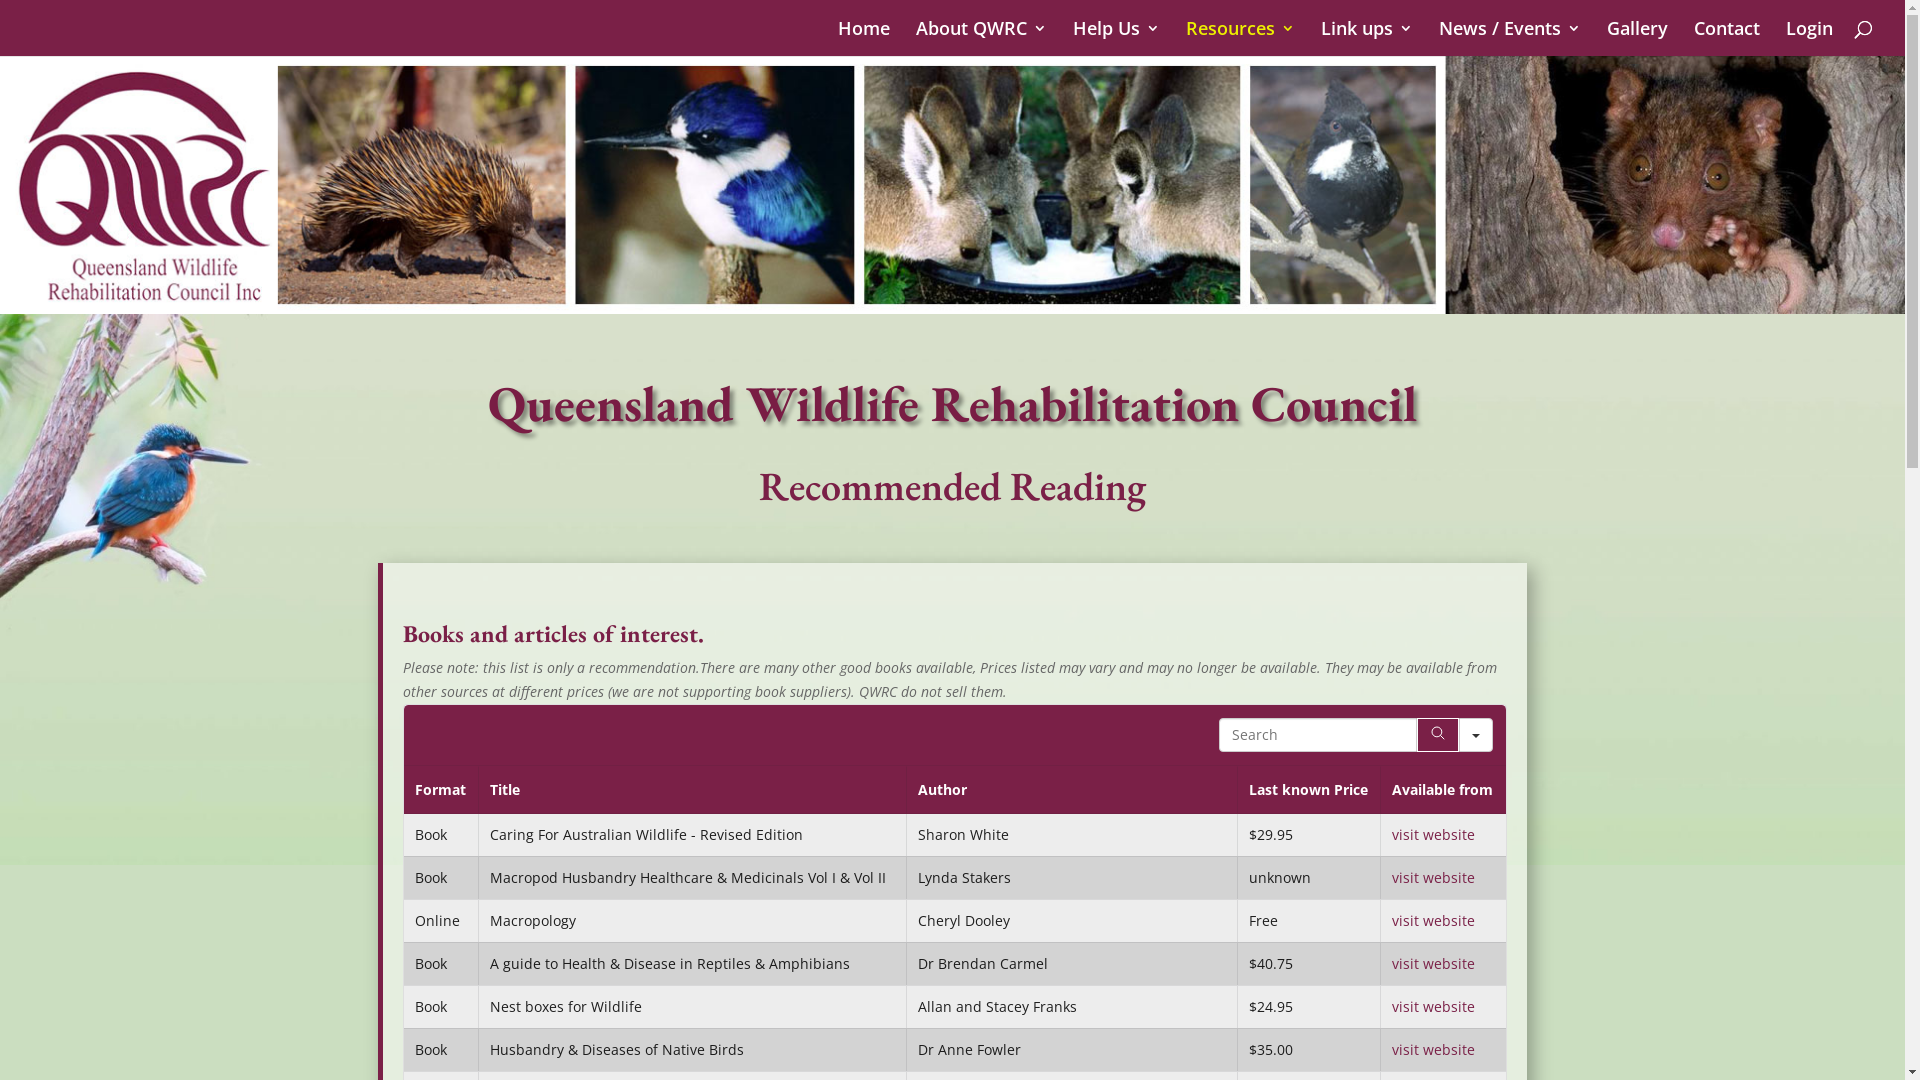 This screenshot has width=1920, height=1080. What do you see at coordinates (982, 38) in the screenshot?
I see `About QWRC` at bounding box center [982, 38].